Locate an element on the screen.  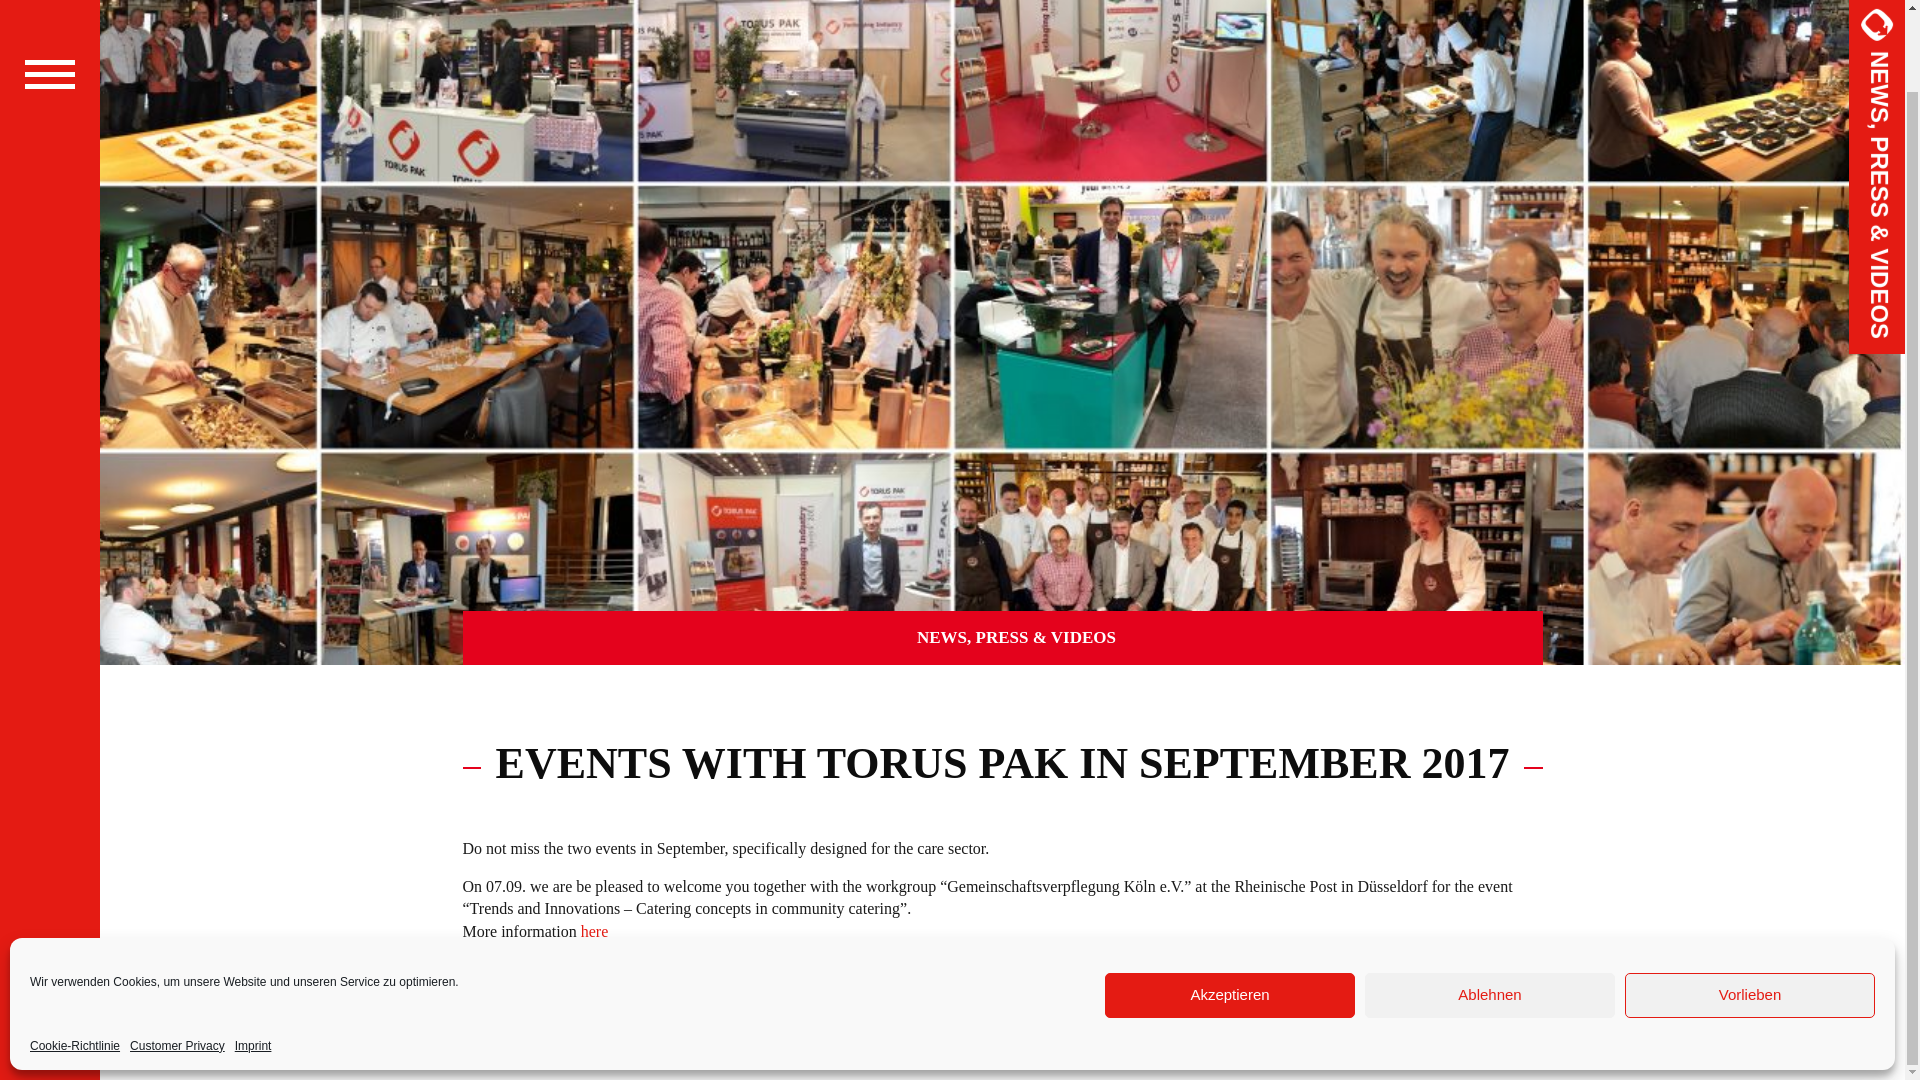
Akzeptieren is located at coordinates (1230, 910).